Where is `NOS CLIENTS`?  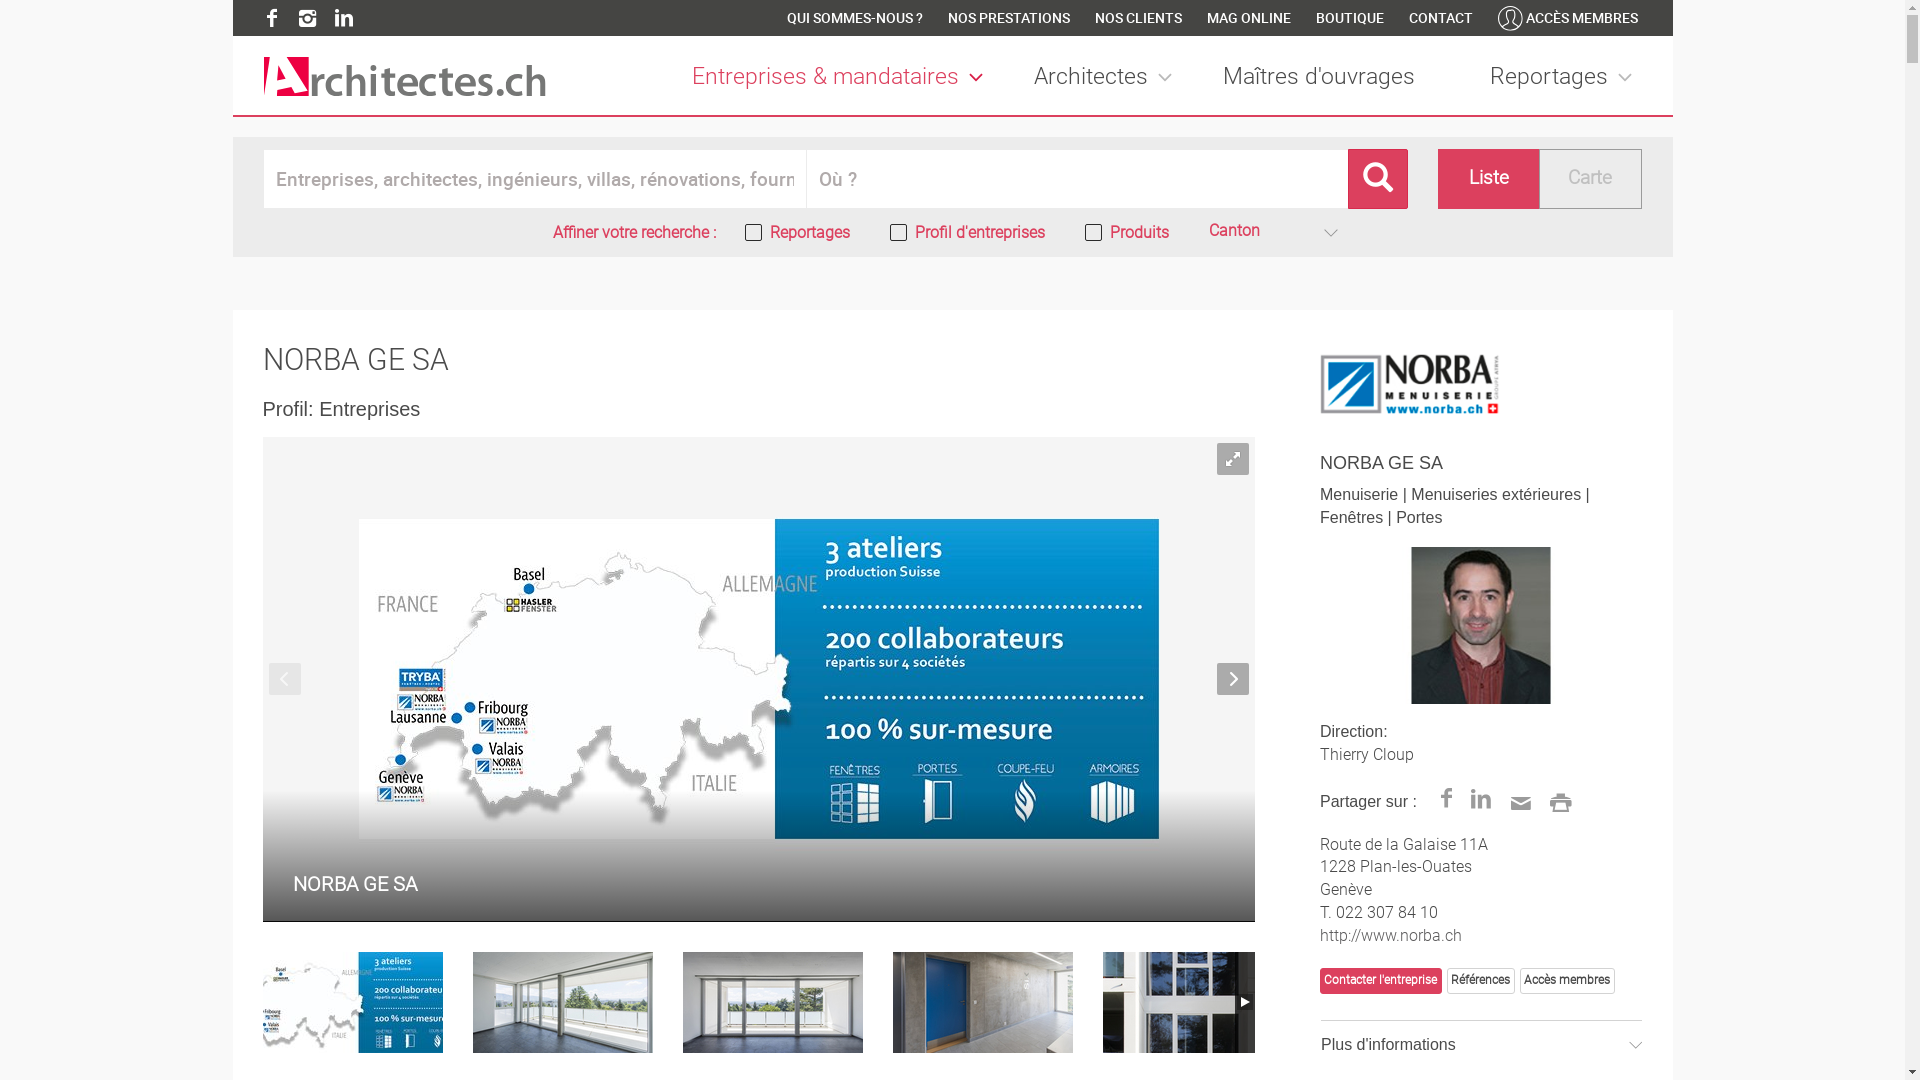
NOS CLIENTS is located at coordinates (1138, 18).